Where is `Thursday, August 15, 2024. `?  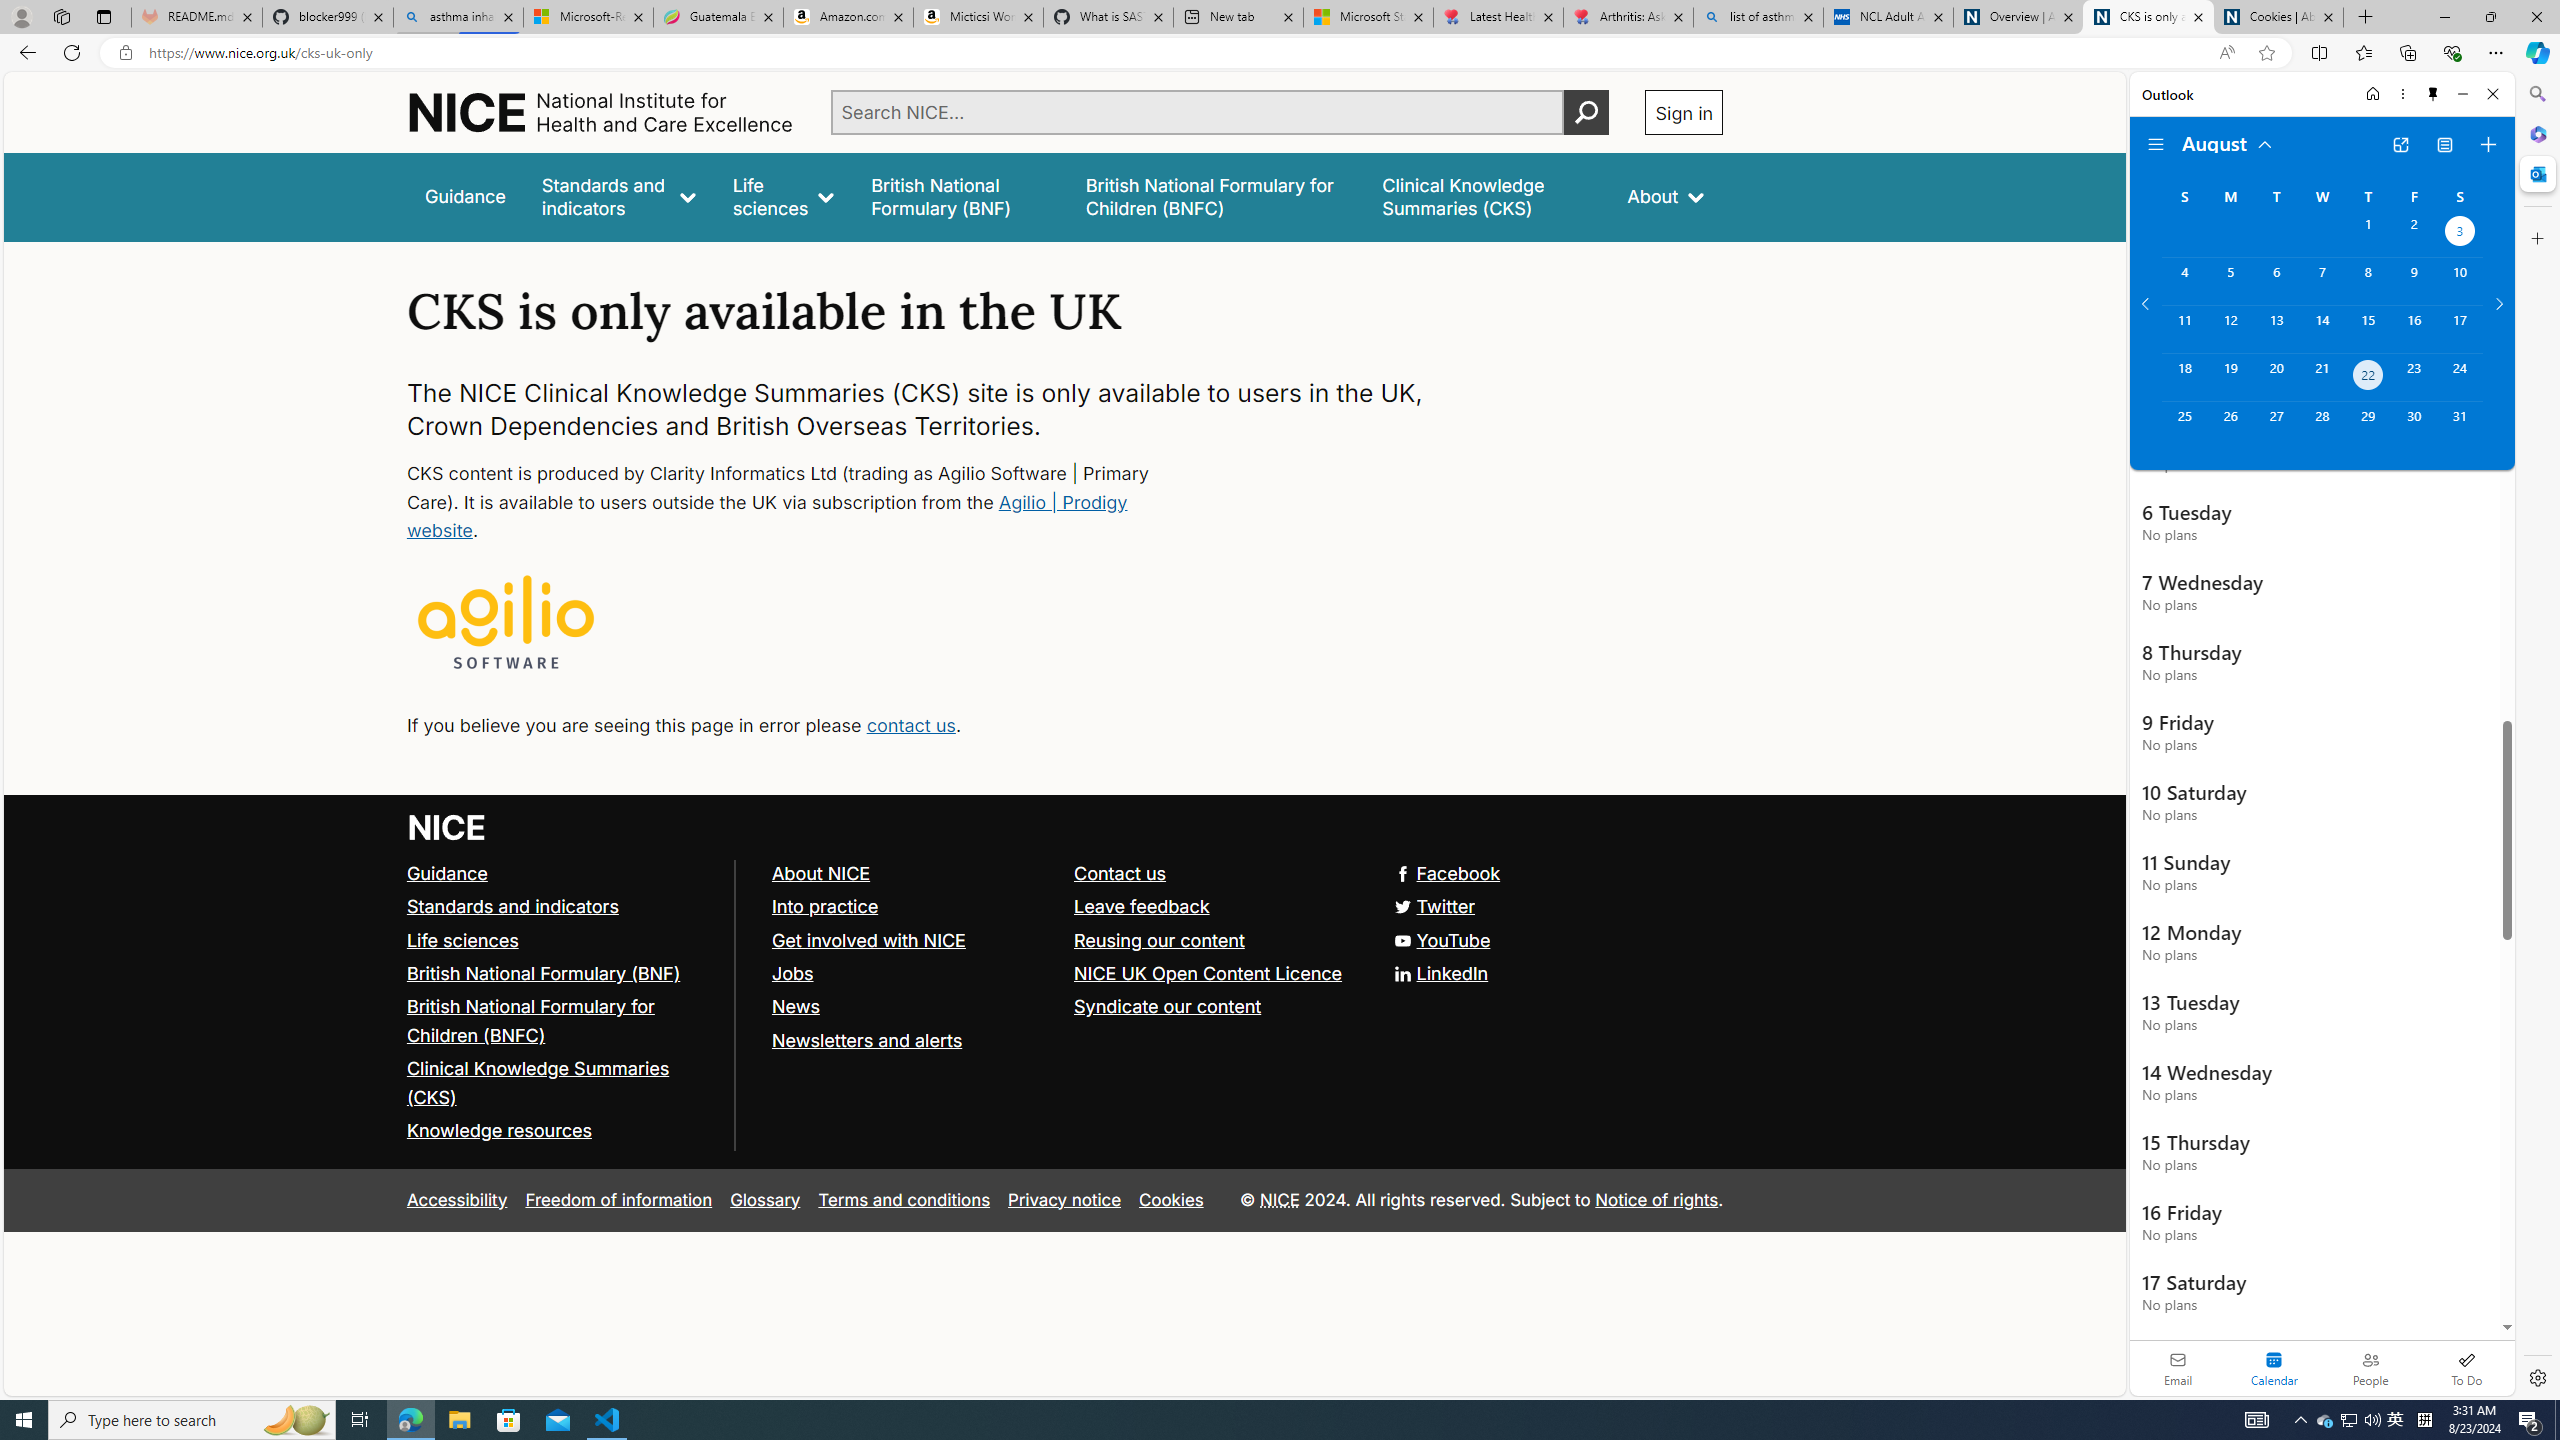
Thursday, August 15, 2024.  is located at coordinates (2368, 328).